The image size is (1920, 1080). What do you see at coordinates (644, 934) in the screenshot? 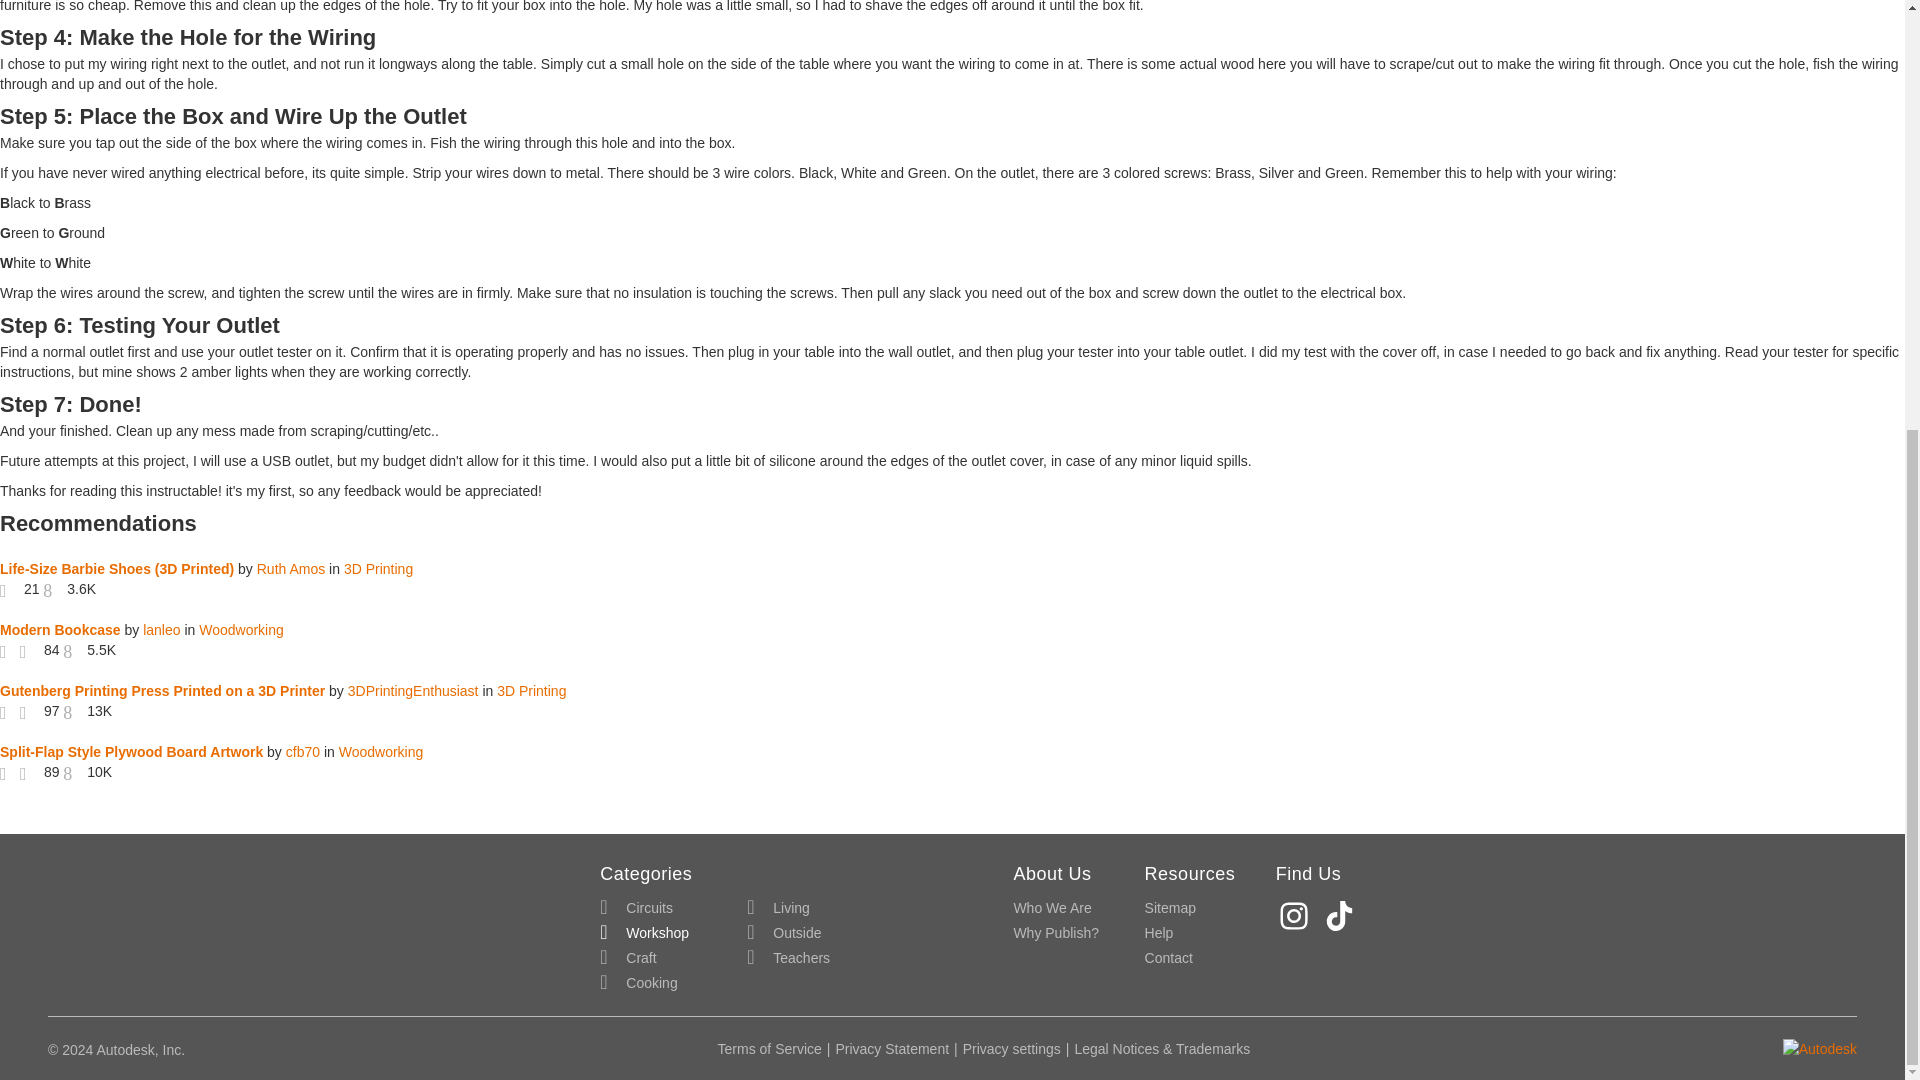
I see `Workshop` at bounding box center [644, 934].